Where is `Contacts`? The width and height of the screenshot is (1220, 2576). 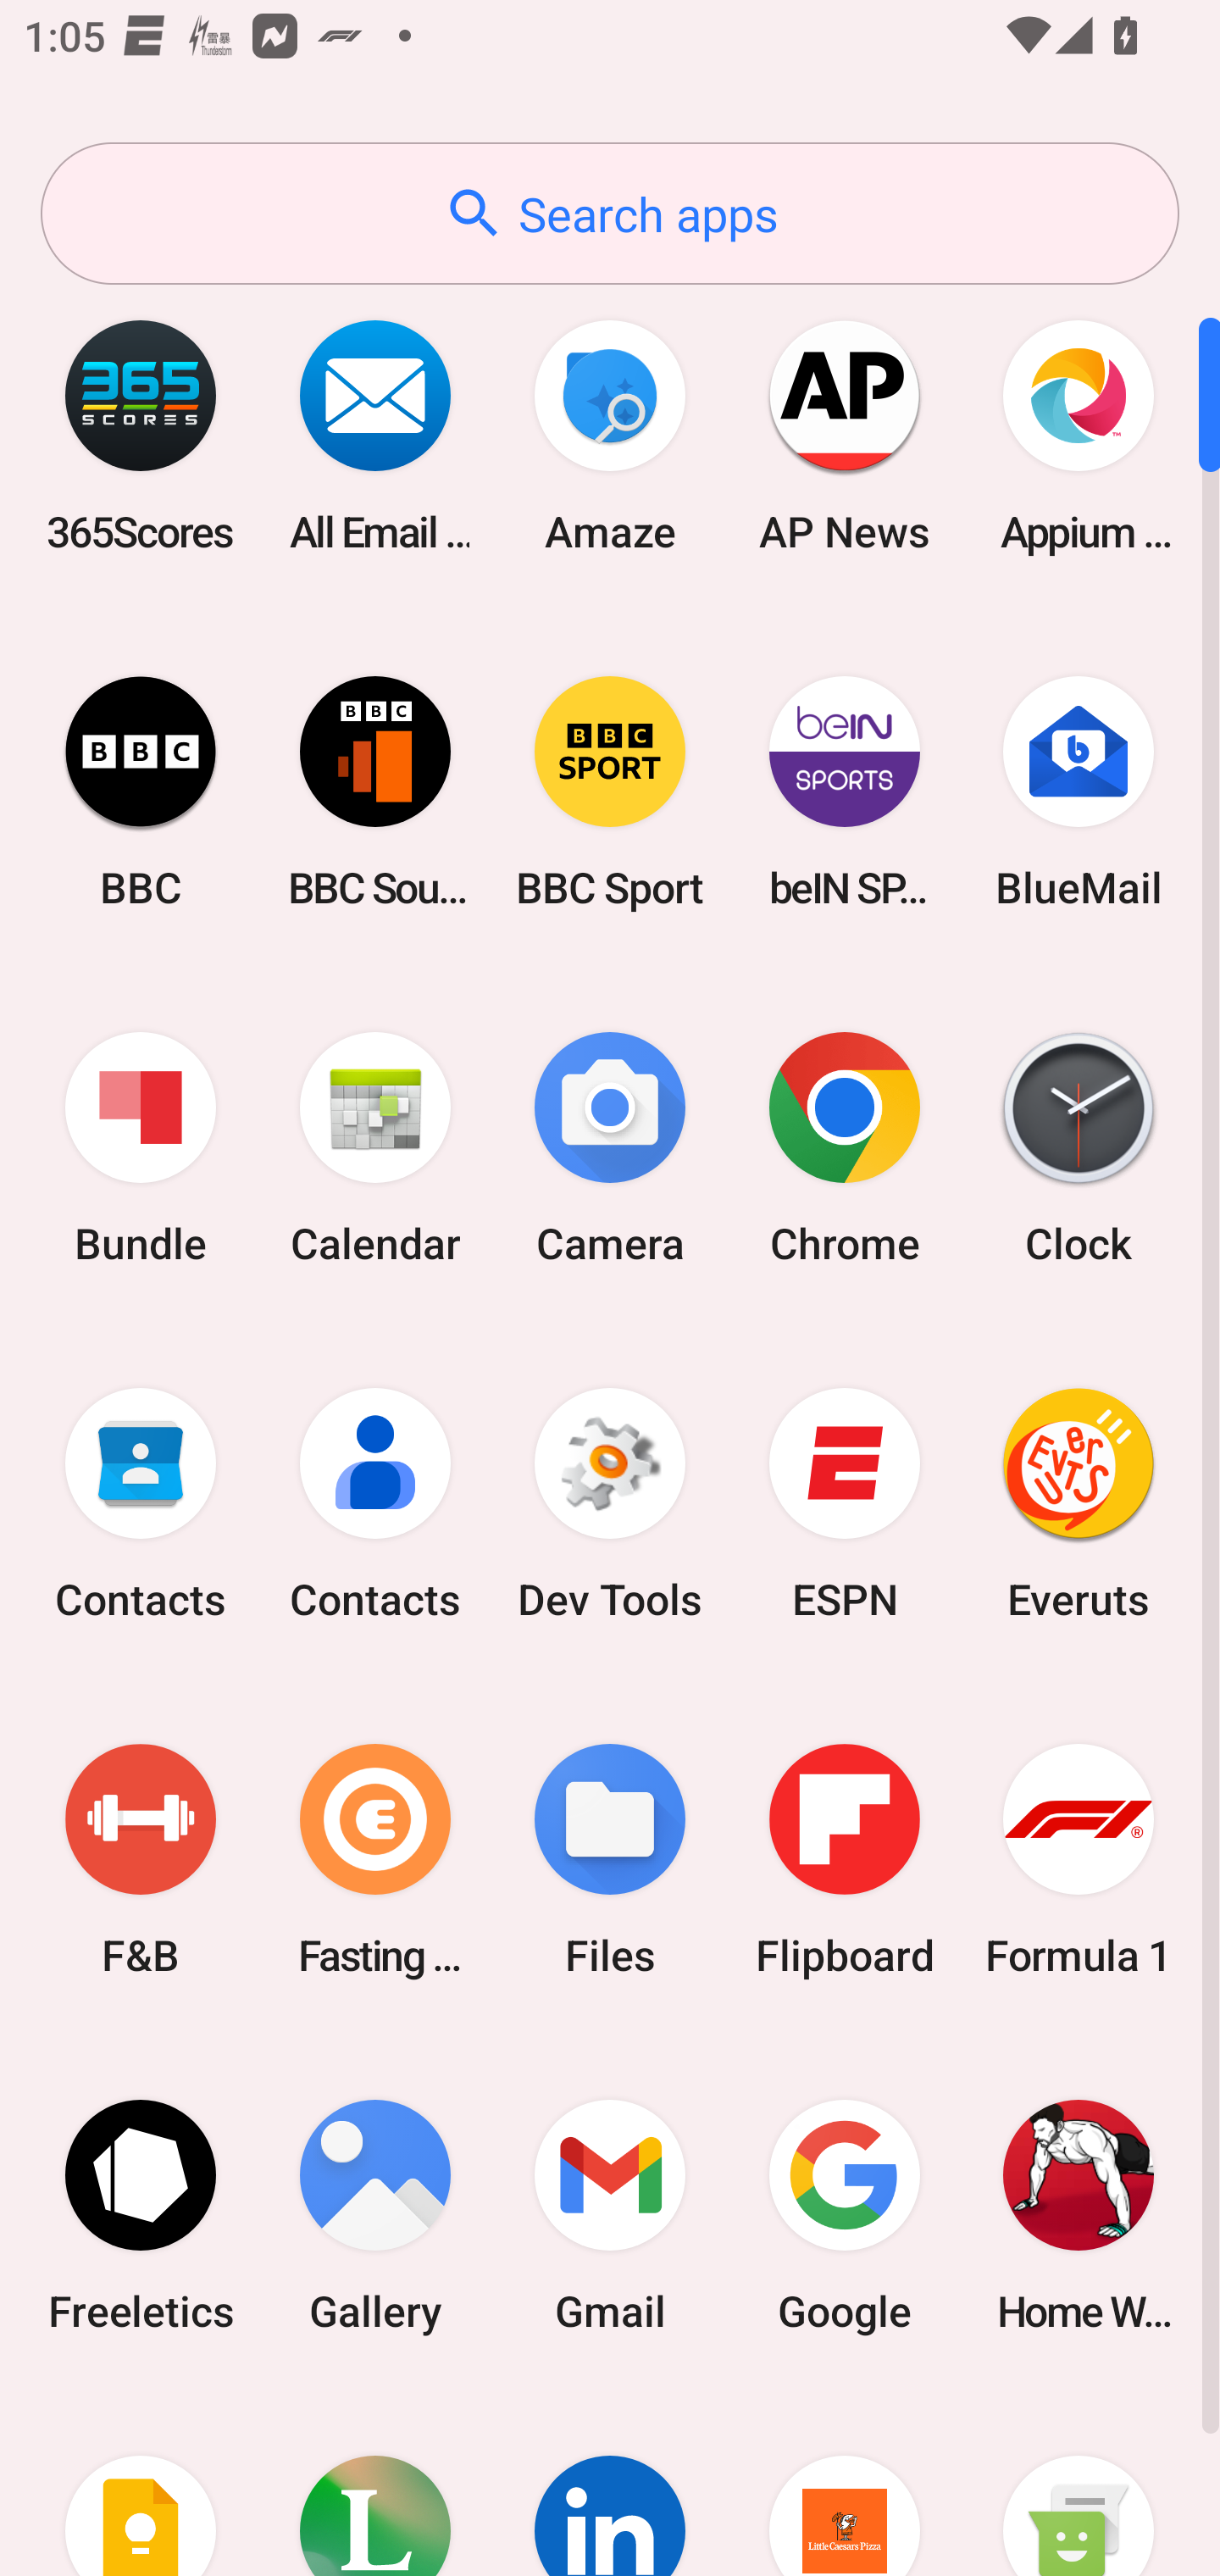
Contacts is located at coordinates (375, 1504).